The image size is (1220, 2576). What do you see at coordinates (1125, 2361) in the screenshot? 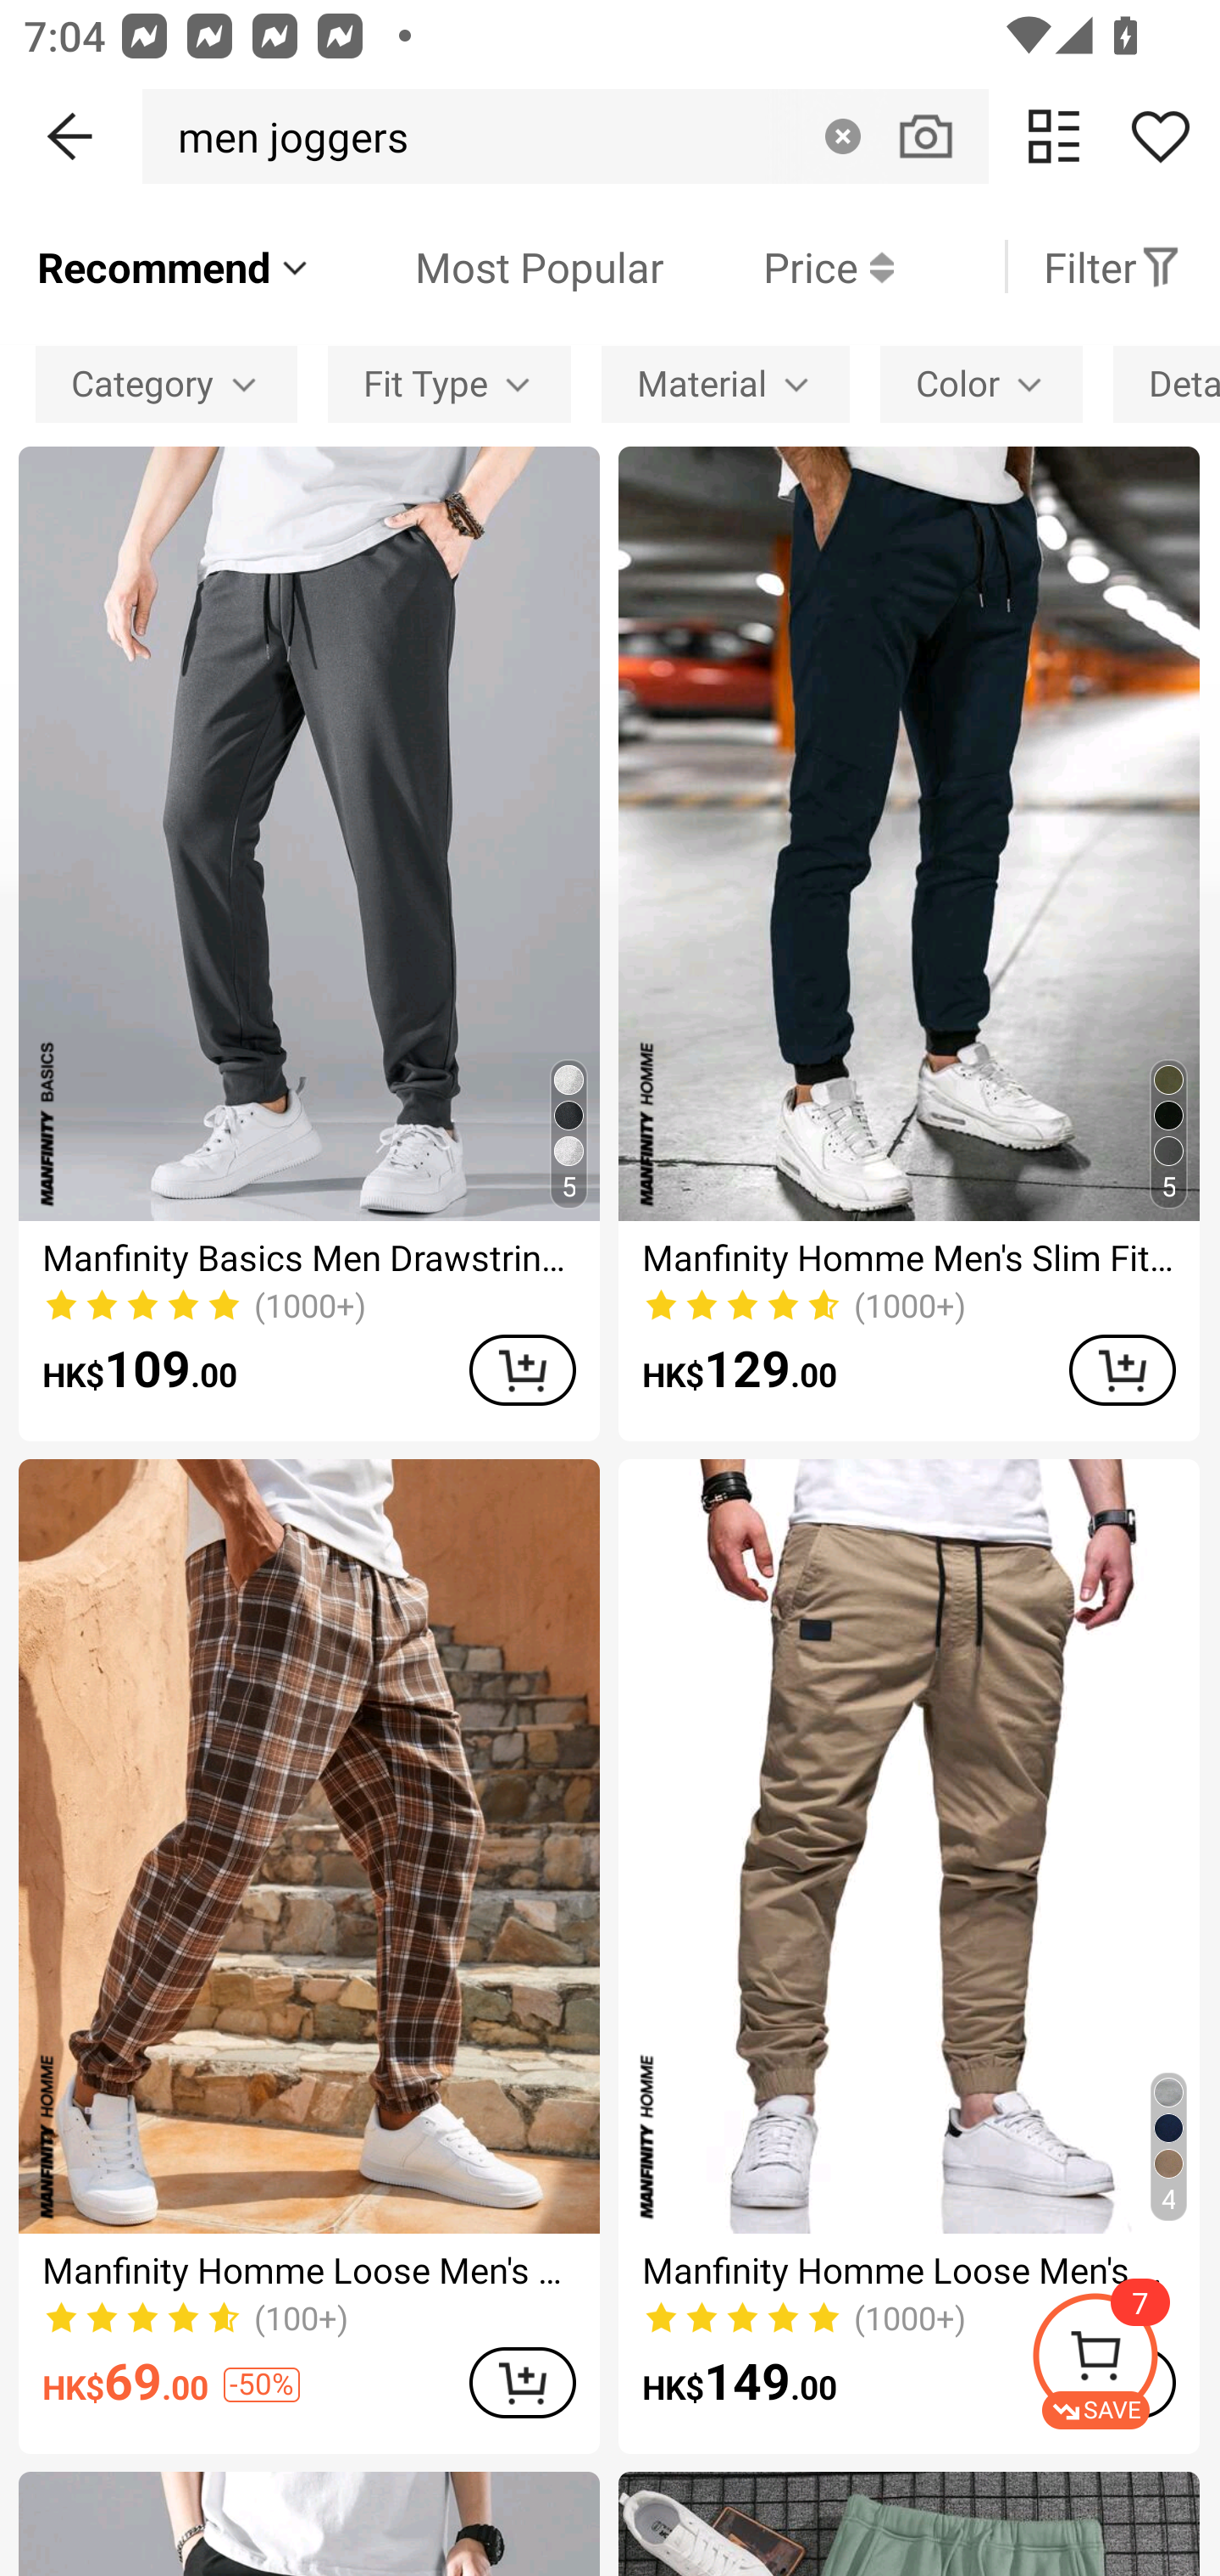
I see `SAVE` at bounding box center [1125, 2361].